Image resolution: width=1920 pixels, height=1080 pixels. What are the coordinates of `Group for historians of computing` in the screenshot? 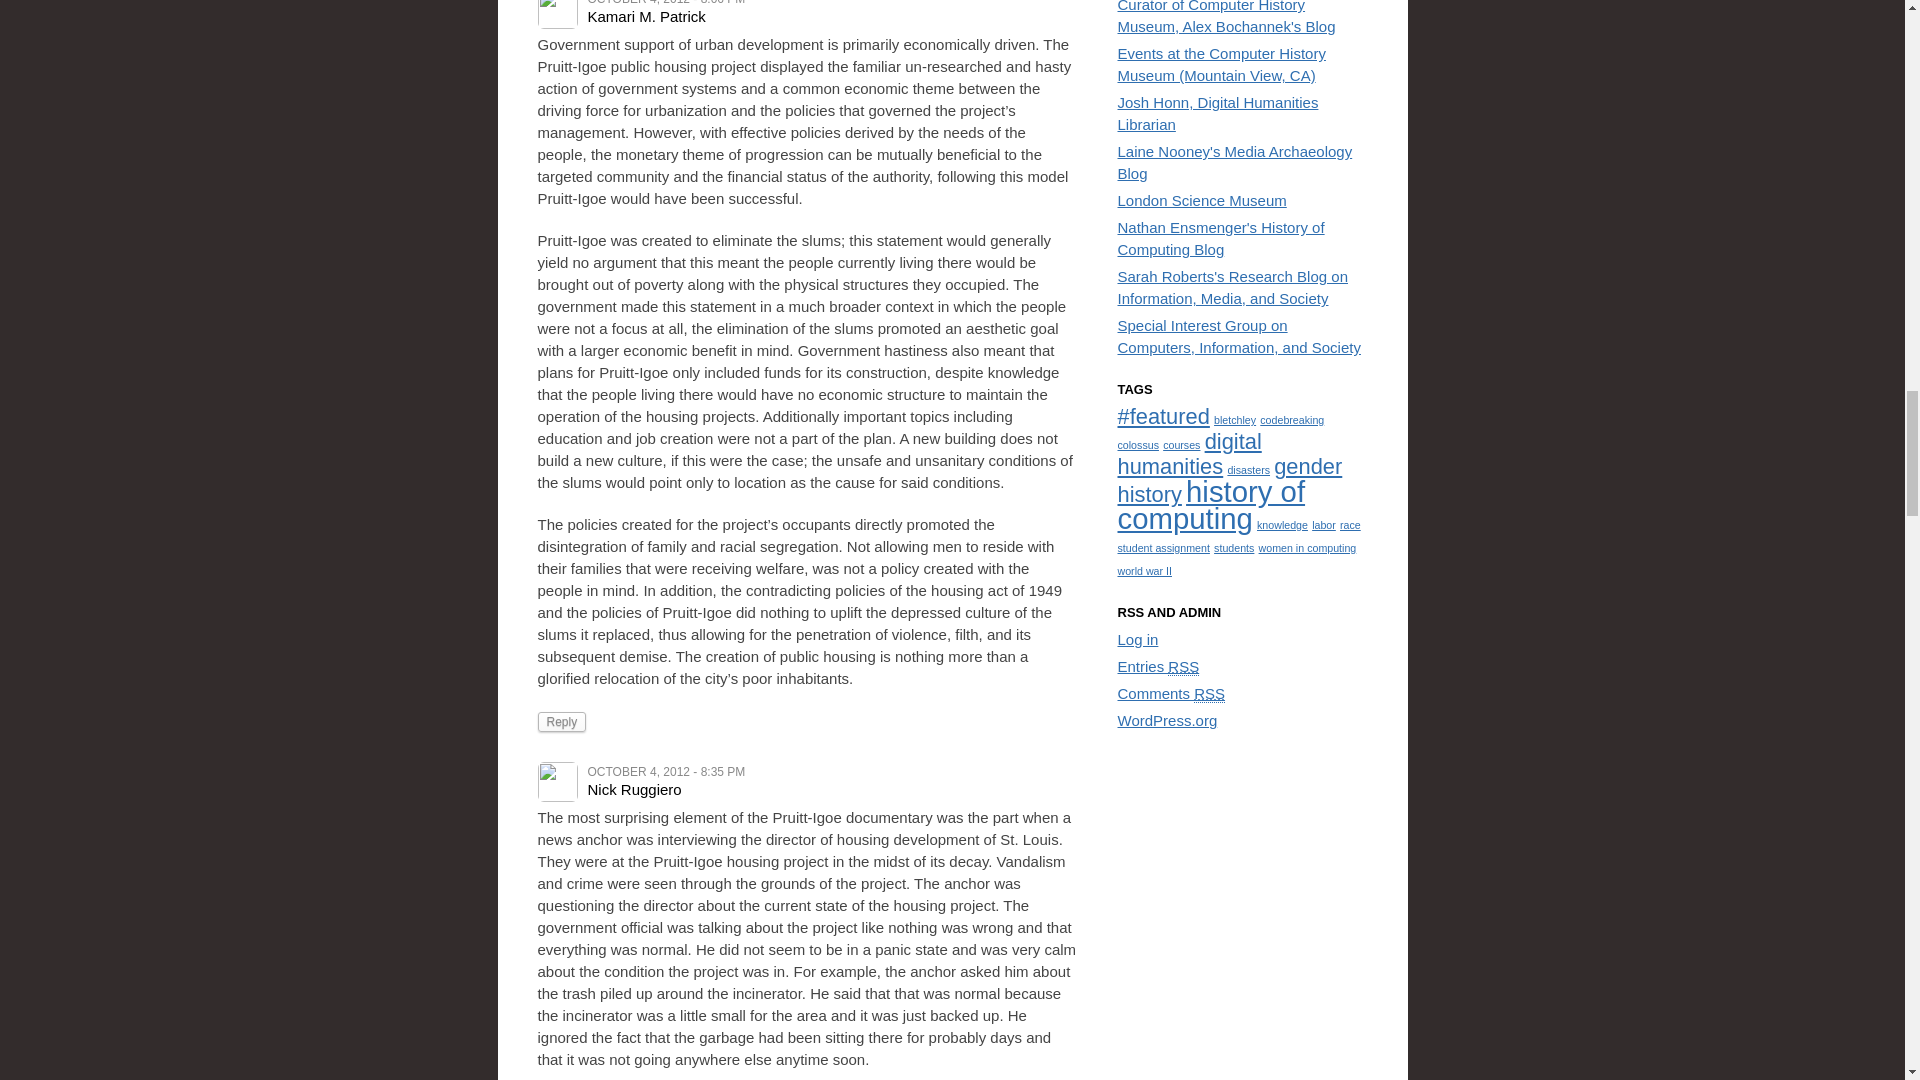 It's located at (1239, 336).